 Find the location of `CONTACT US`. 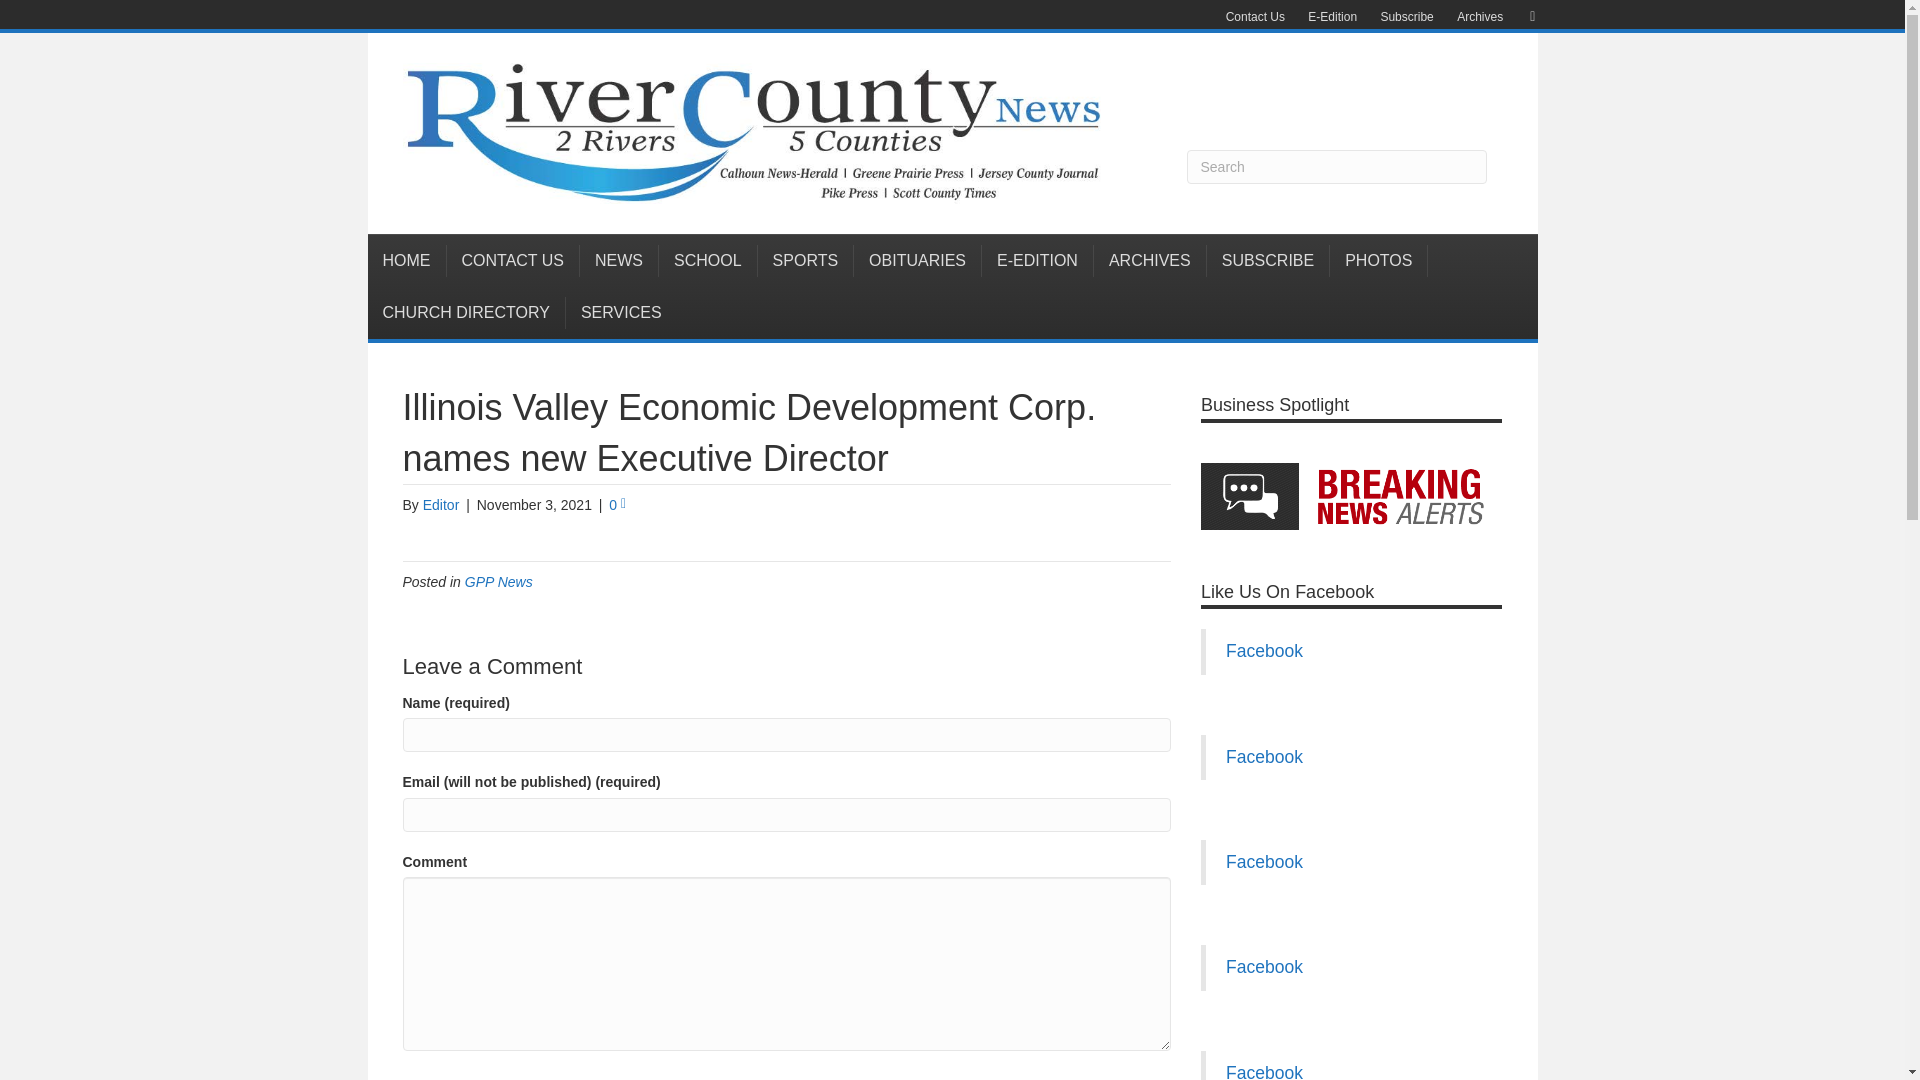

CONTACT US is located at coordinates (512, 260).